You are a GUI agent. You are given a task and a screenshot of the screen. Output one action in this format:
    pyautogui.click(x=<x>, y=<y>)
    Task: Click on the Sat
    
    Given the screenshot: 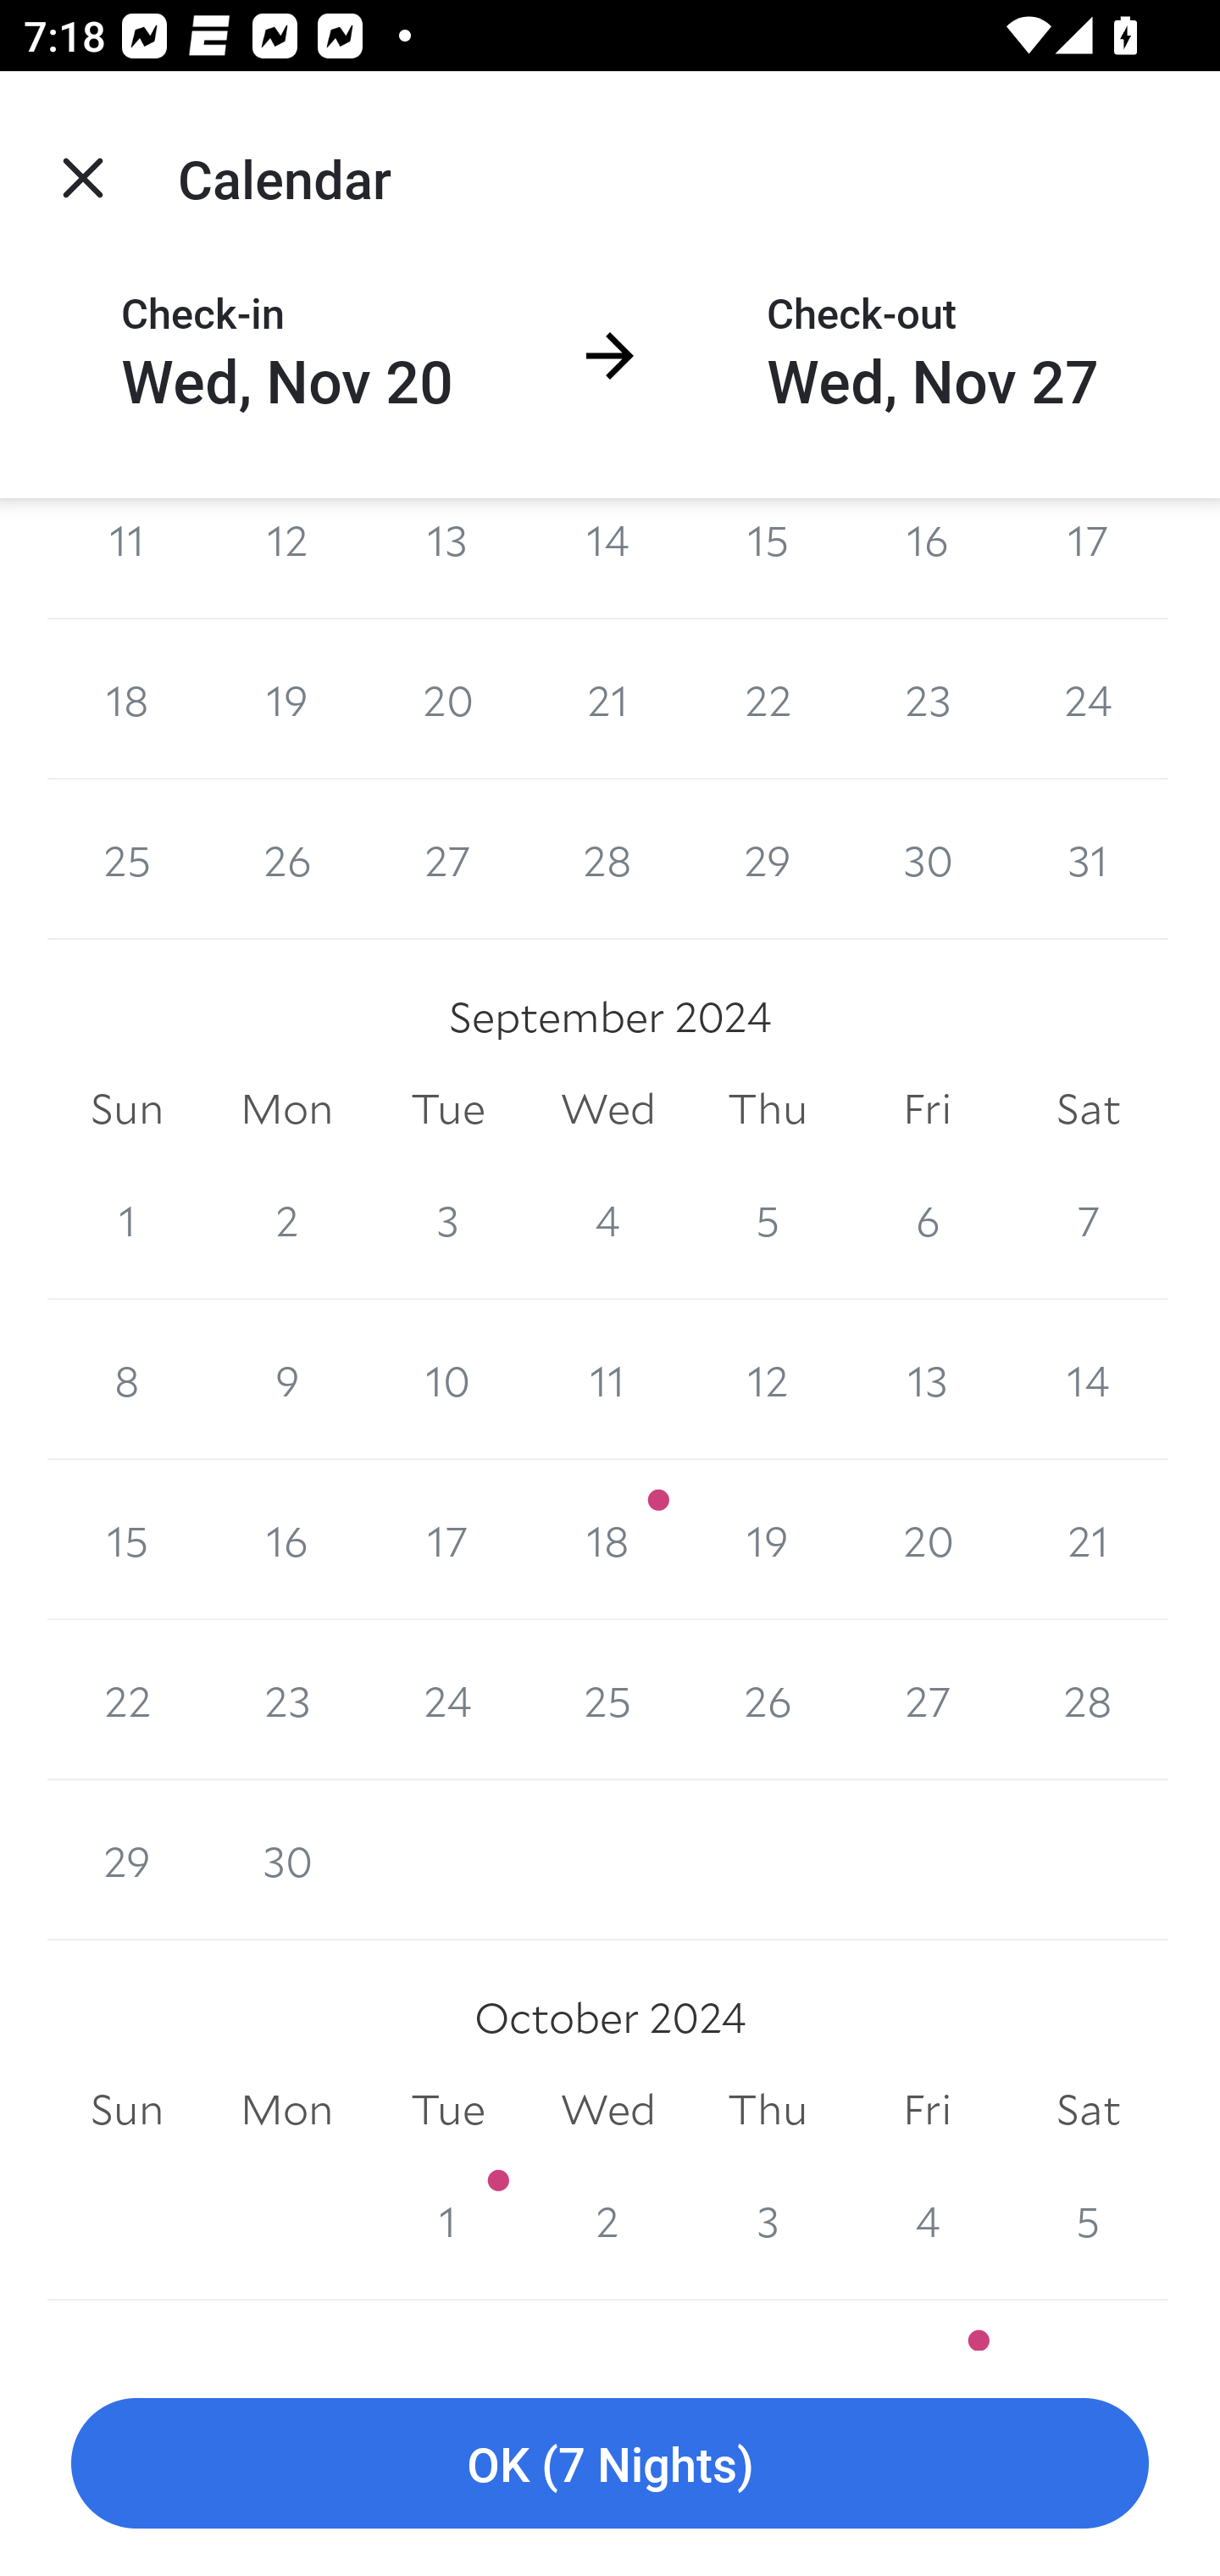 What is the action you would take?
    pyautogui.click(x=1088, y=1108)
    